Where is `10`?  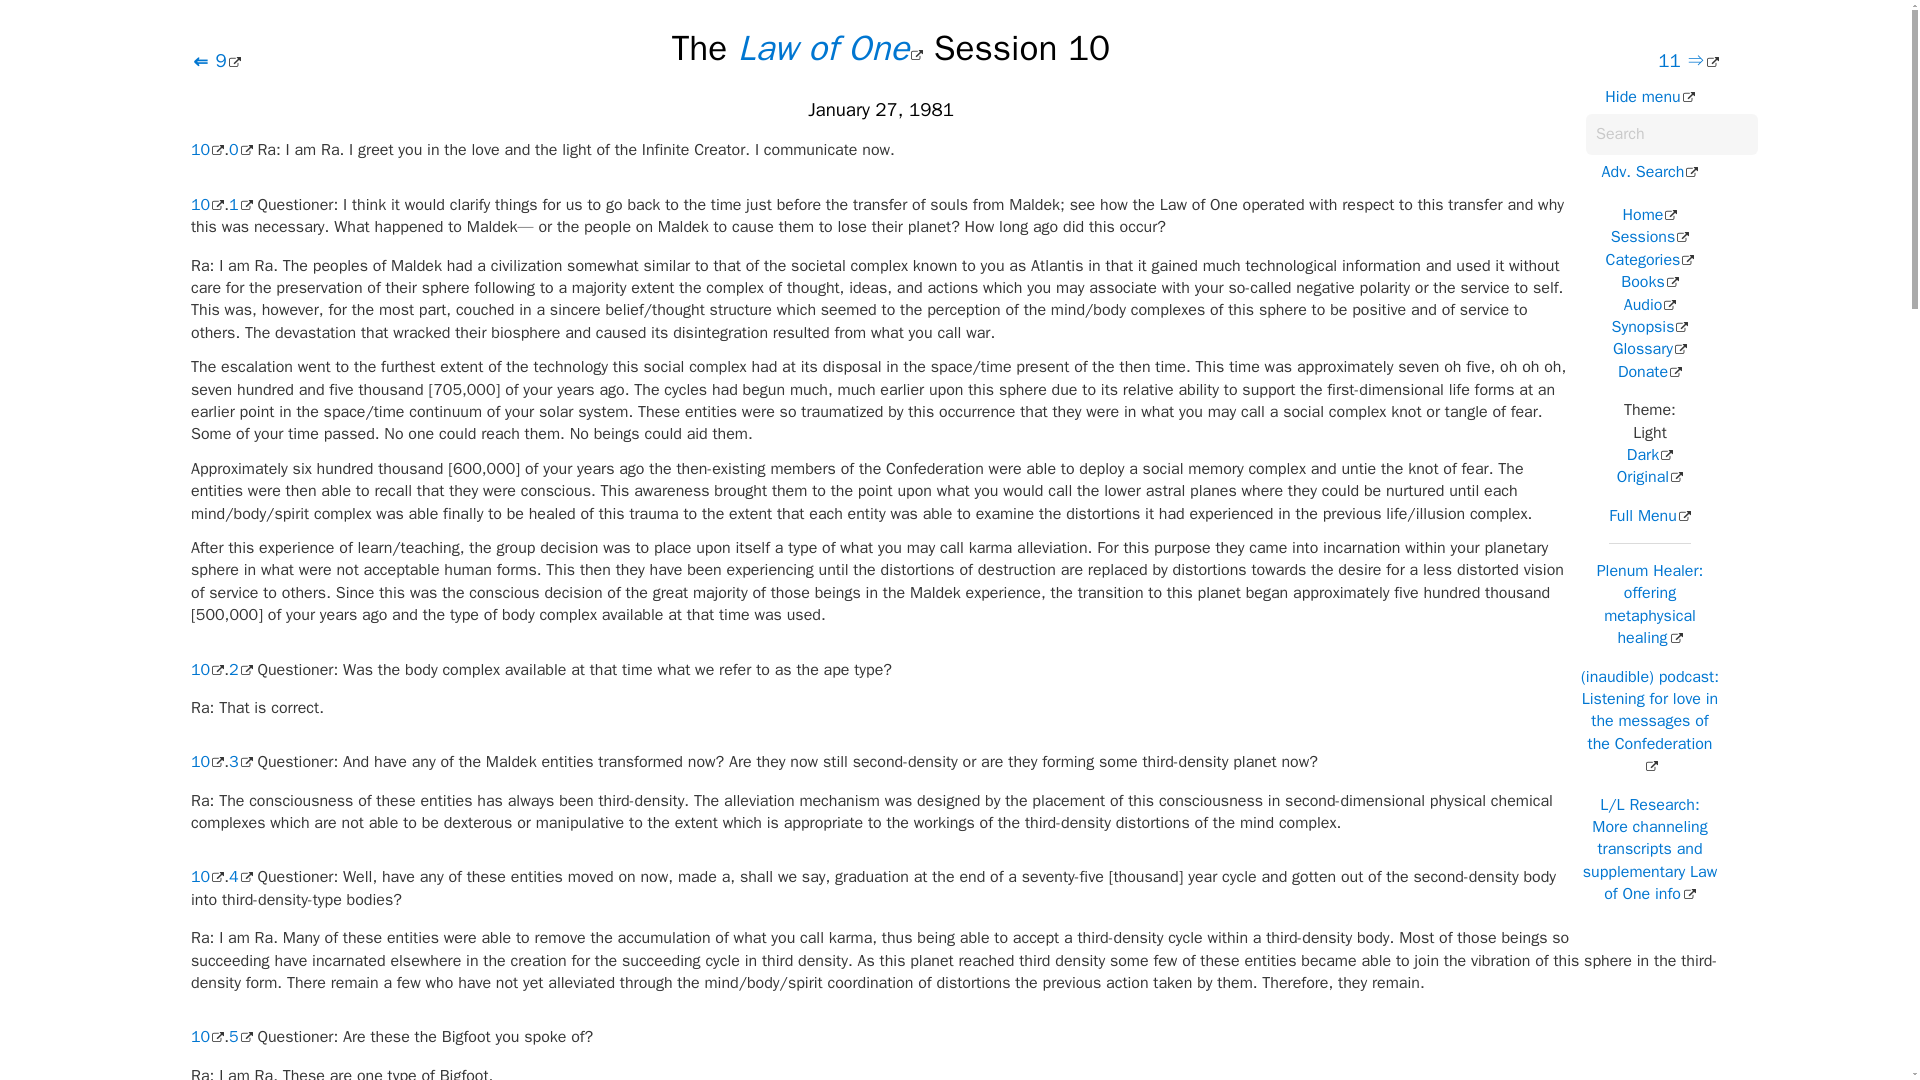
10 is located at coordinates (207, 204).